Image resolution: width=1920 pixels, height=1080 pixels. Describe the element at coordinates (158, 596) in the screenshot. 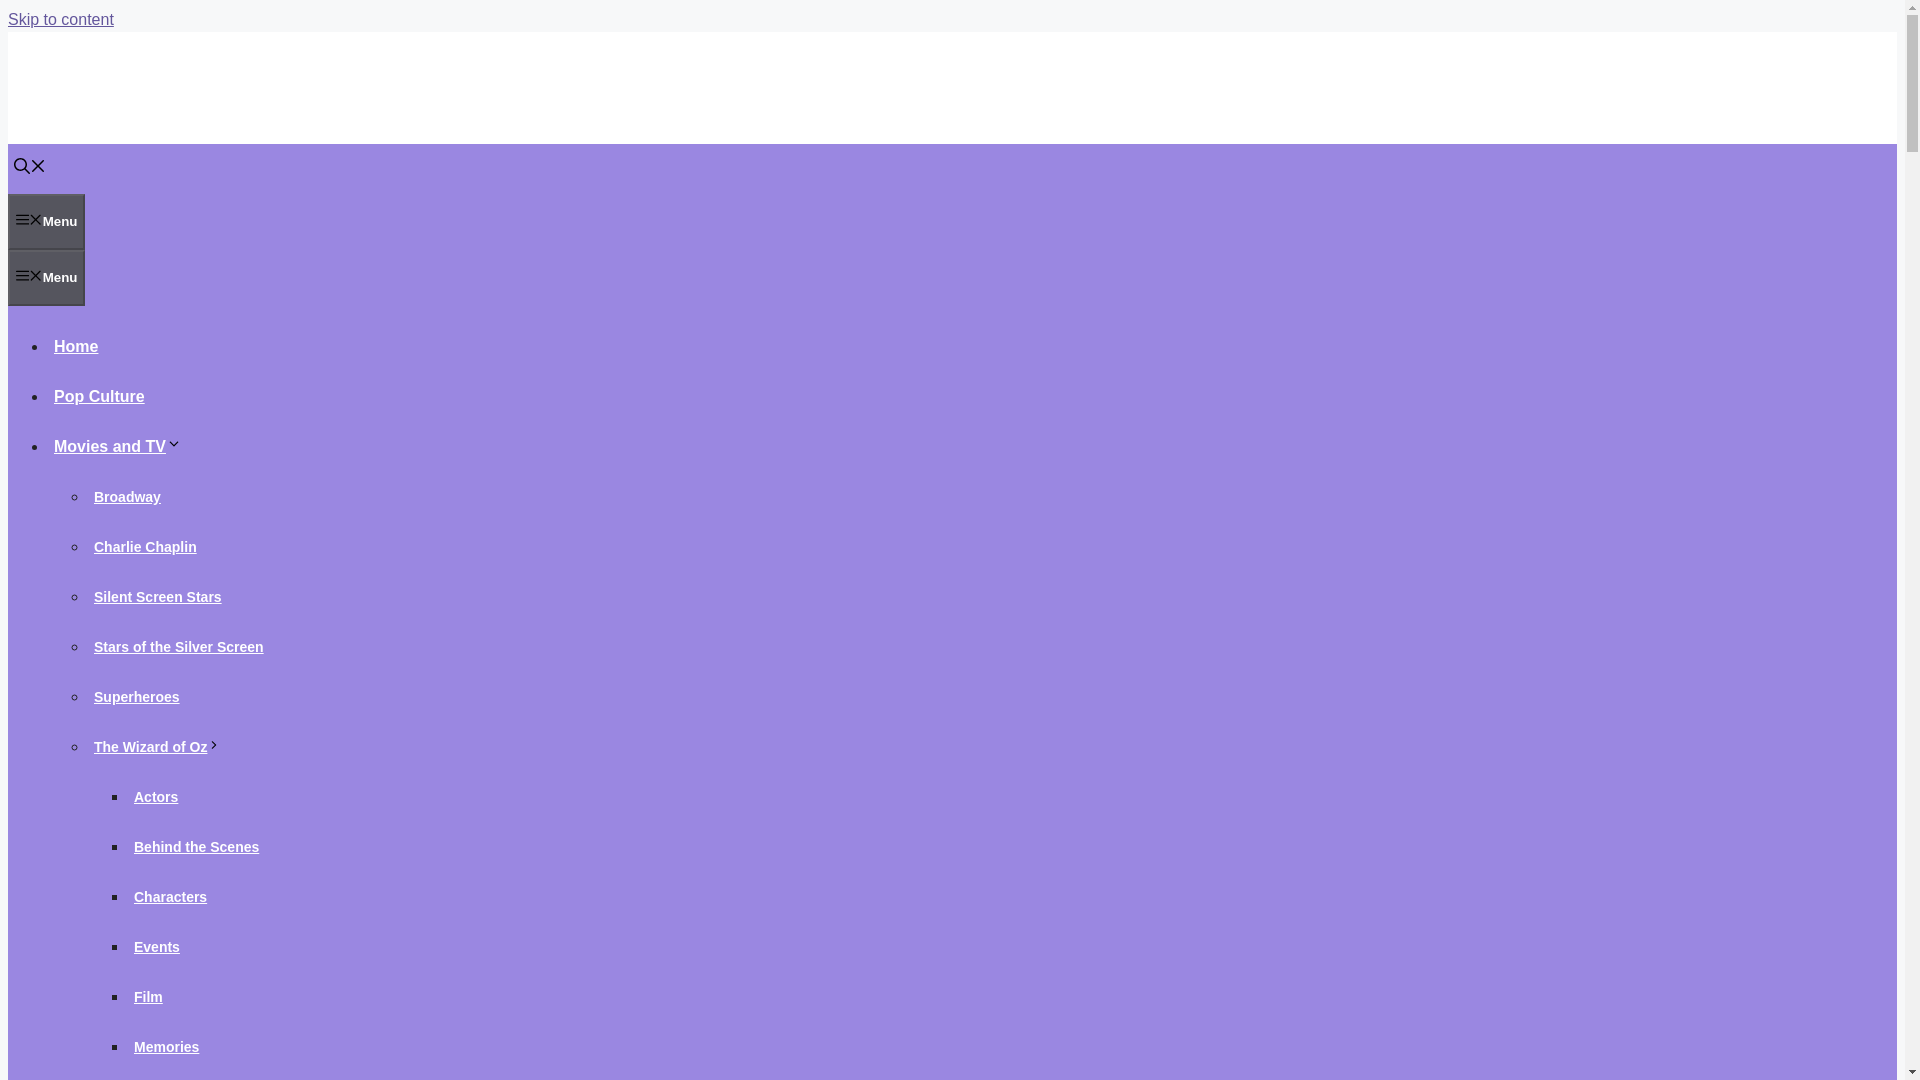

I see `Silent Screen Stars` at that location.